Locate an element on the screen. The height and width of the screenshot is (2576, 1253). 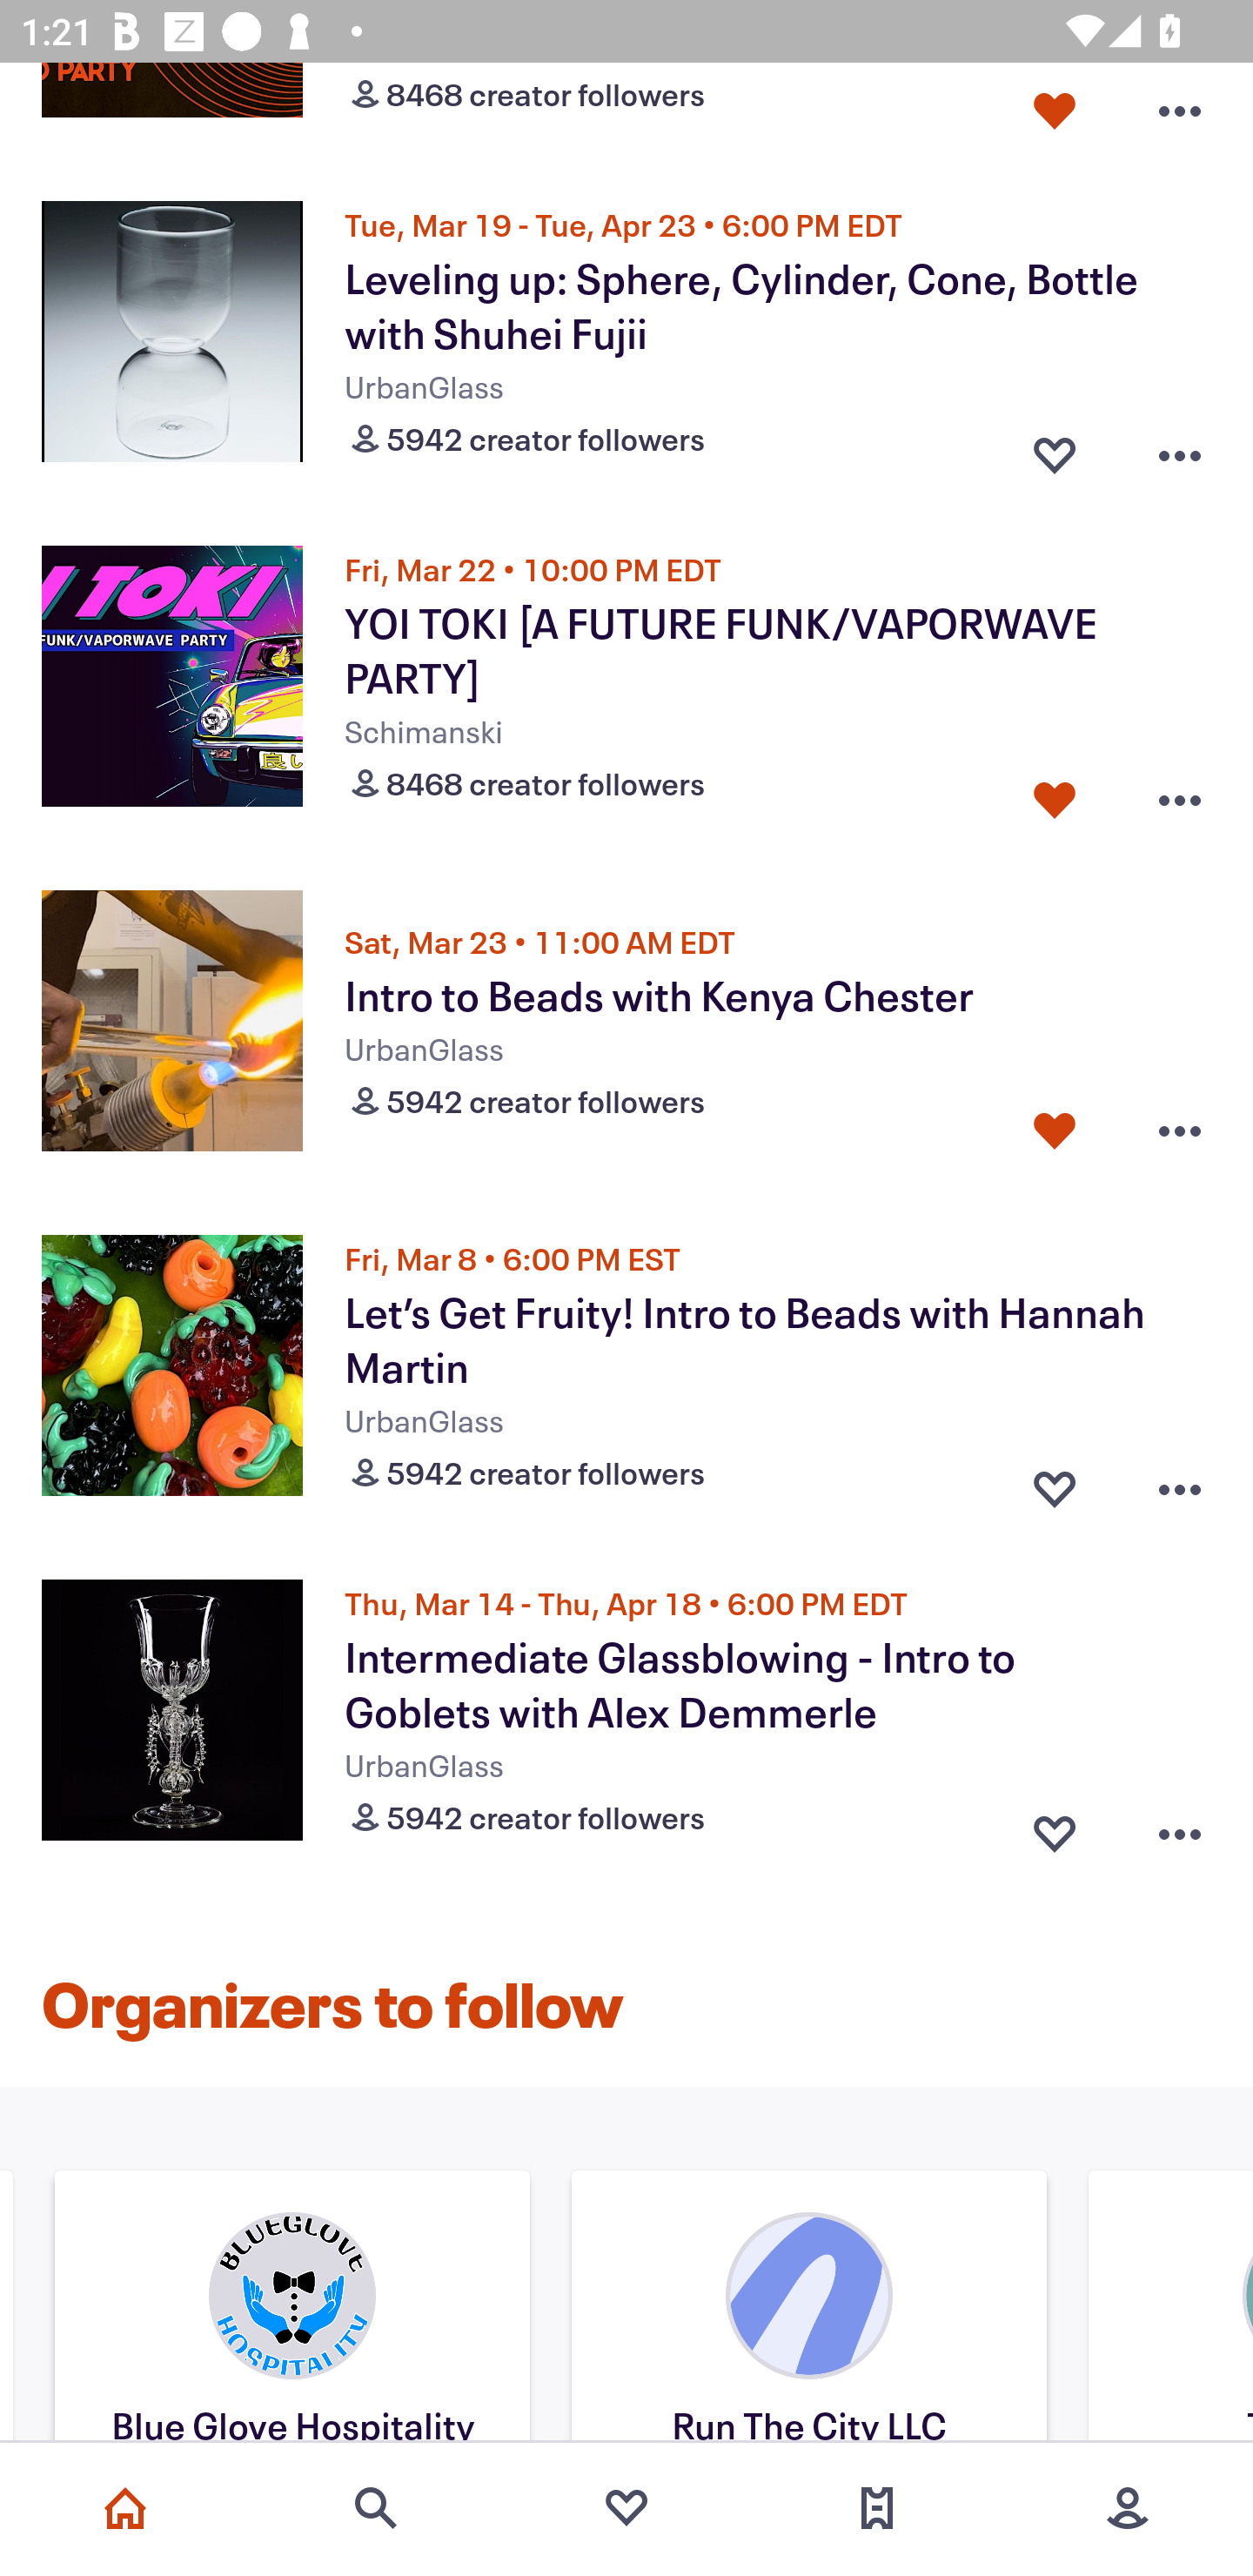
Organizer's image Blue Glove Hospitality is located at coordinates (292, 2310).